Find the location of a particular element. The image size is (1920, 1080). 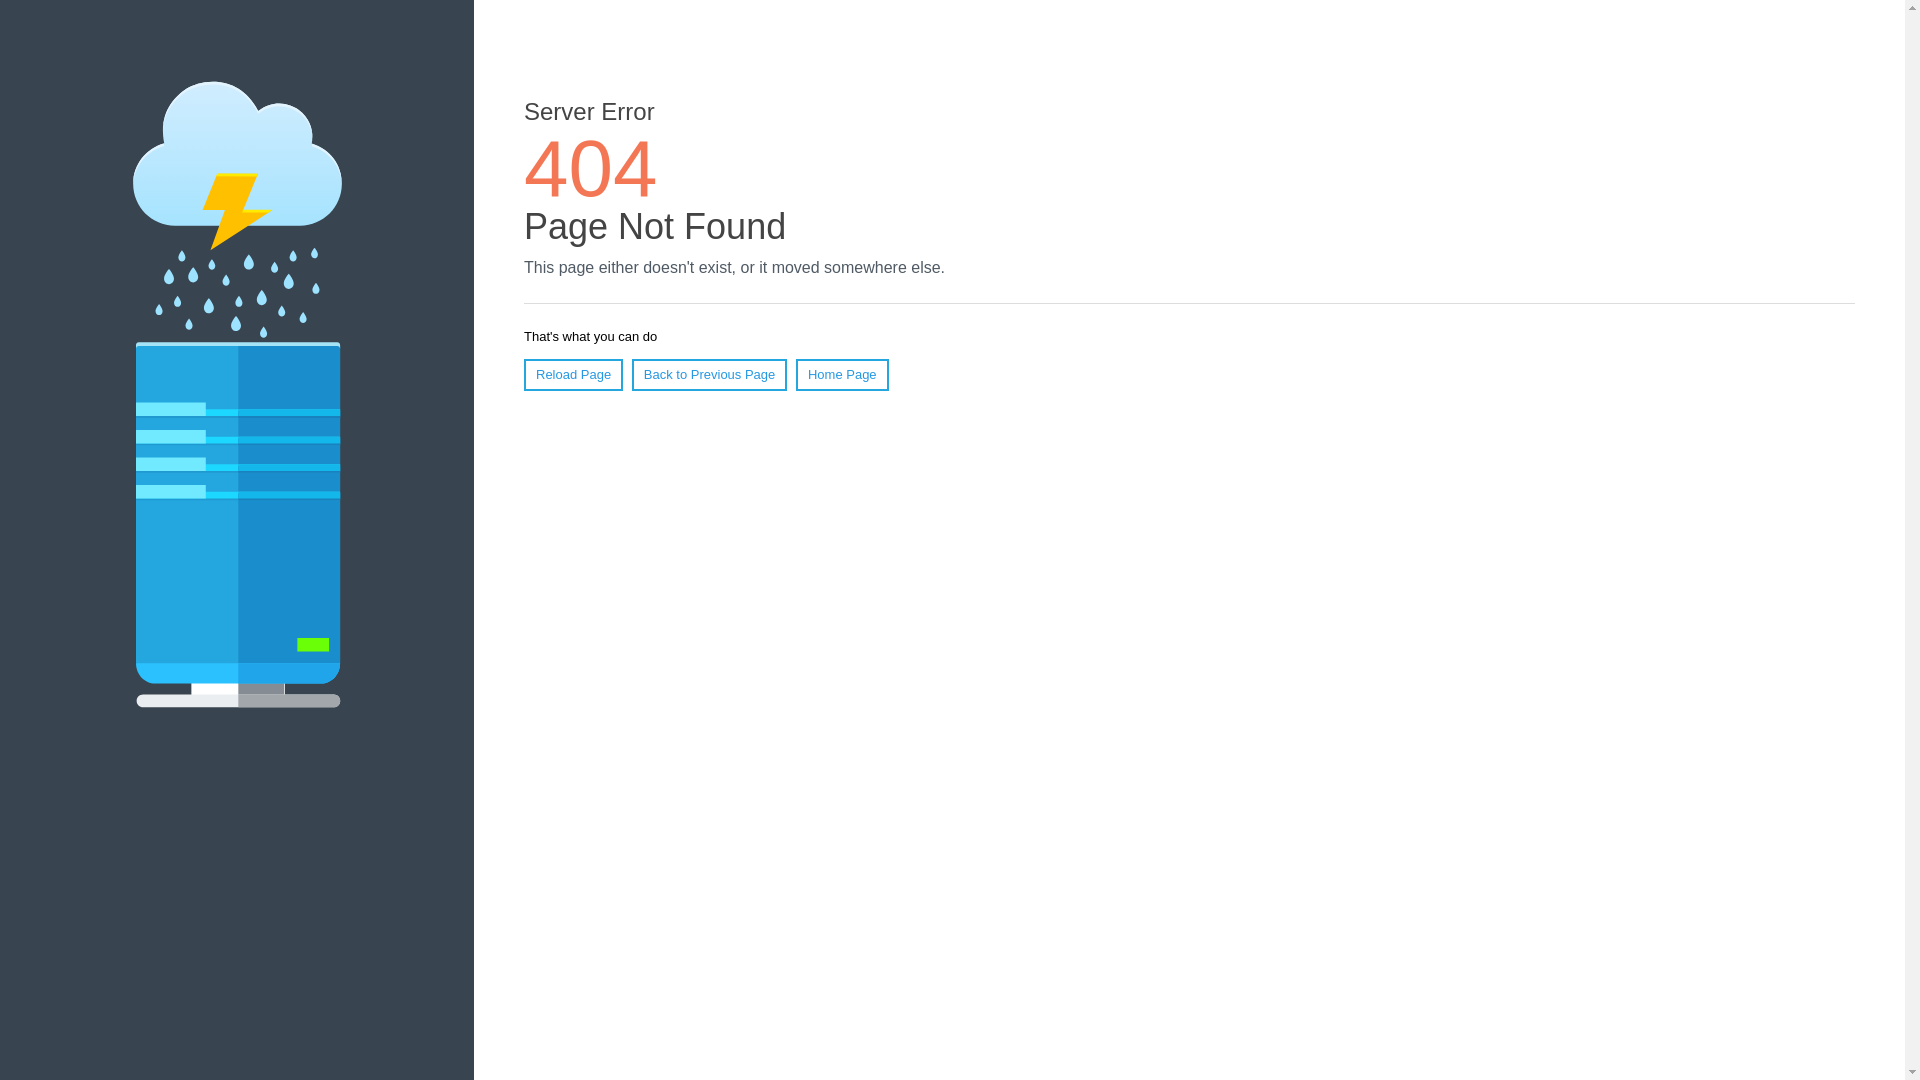

Back to Previous Page is located at coordinates (710, 375).